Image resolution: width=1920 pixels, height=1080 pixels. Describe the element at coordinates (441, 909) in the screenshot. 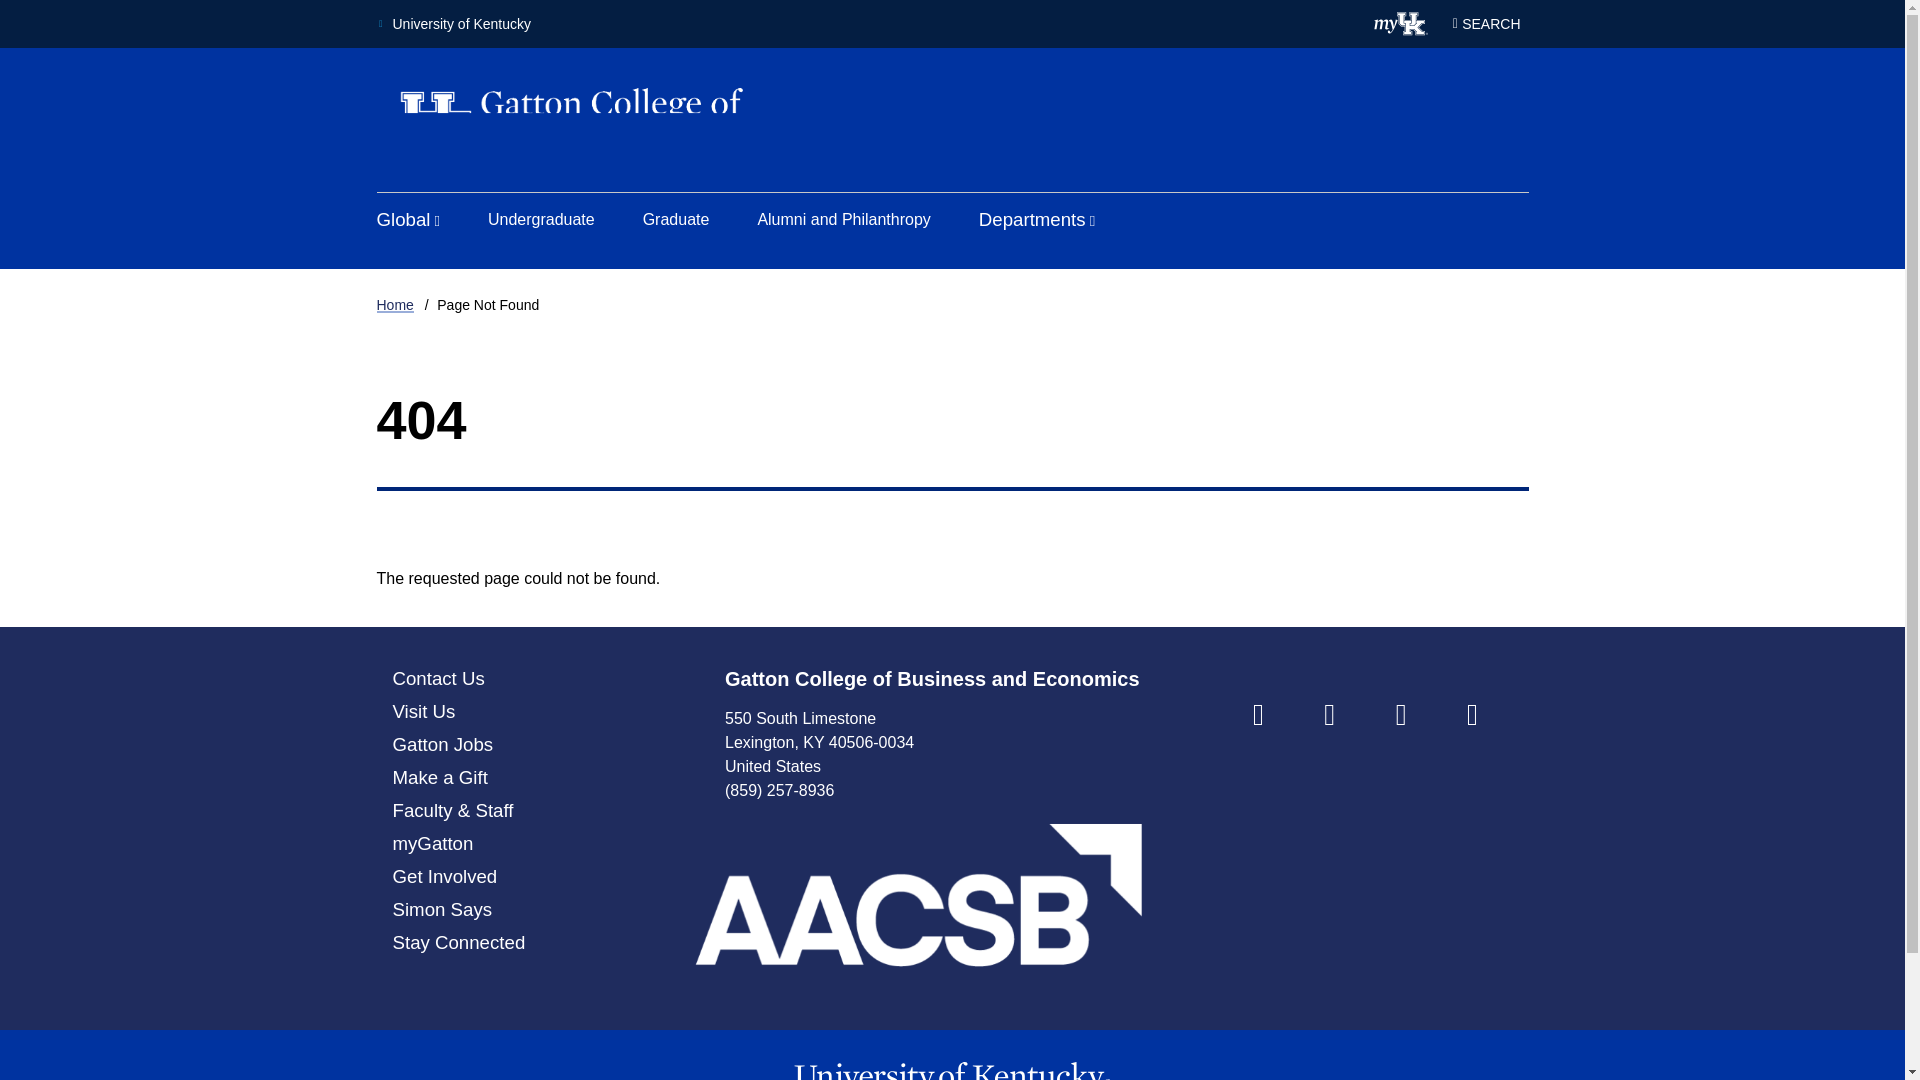

I see `Simon Says` at that location.